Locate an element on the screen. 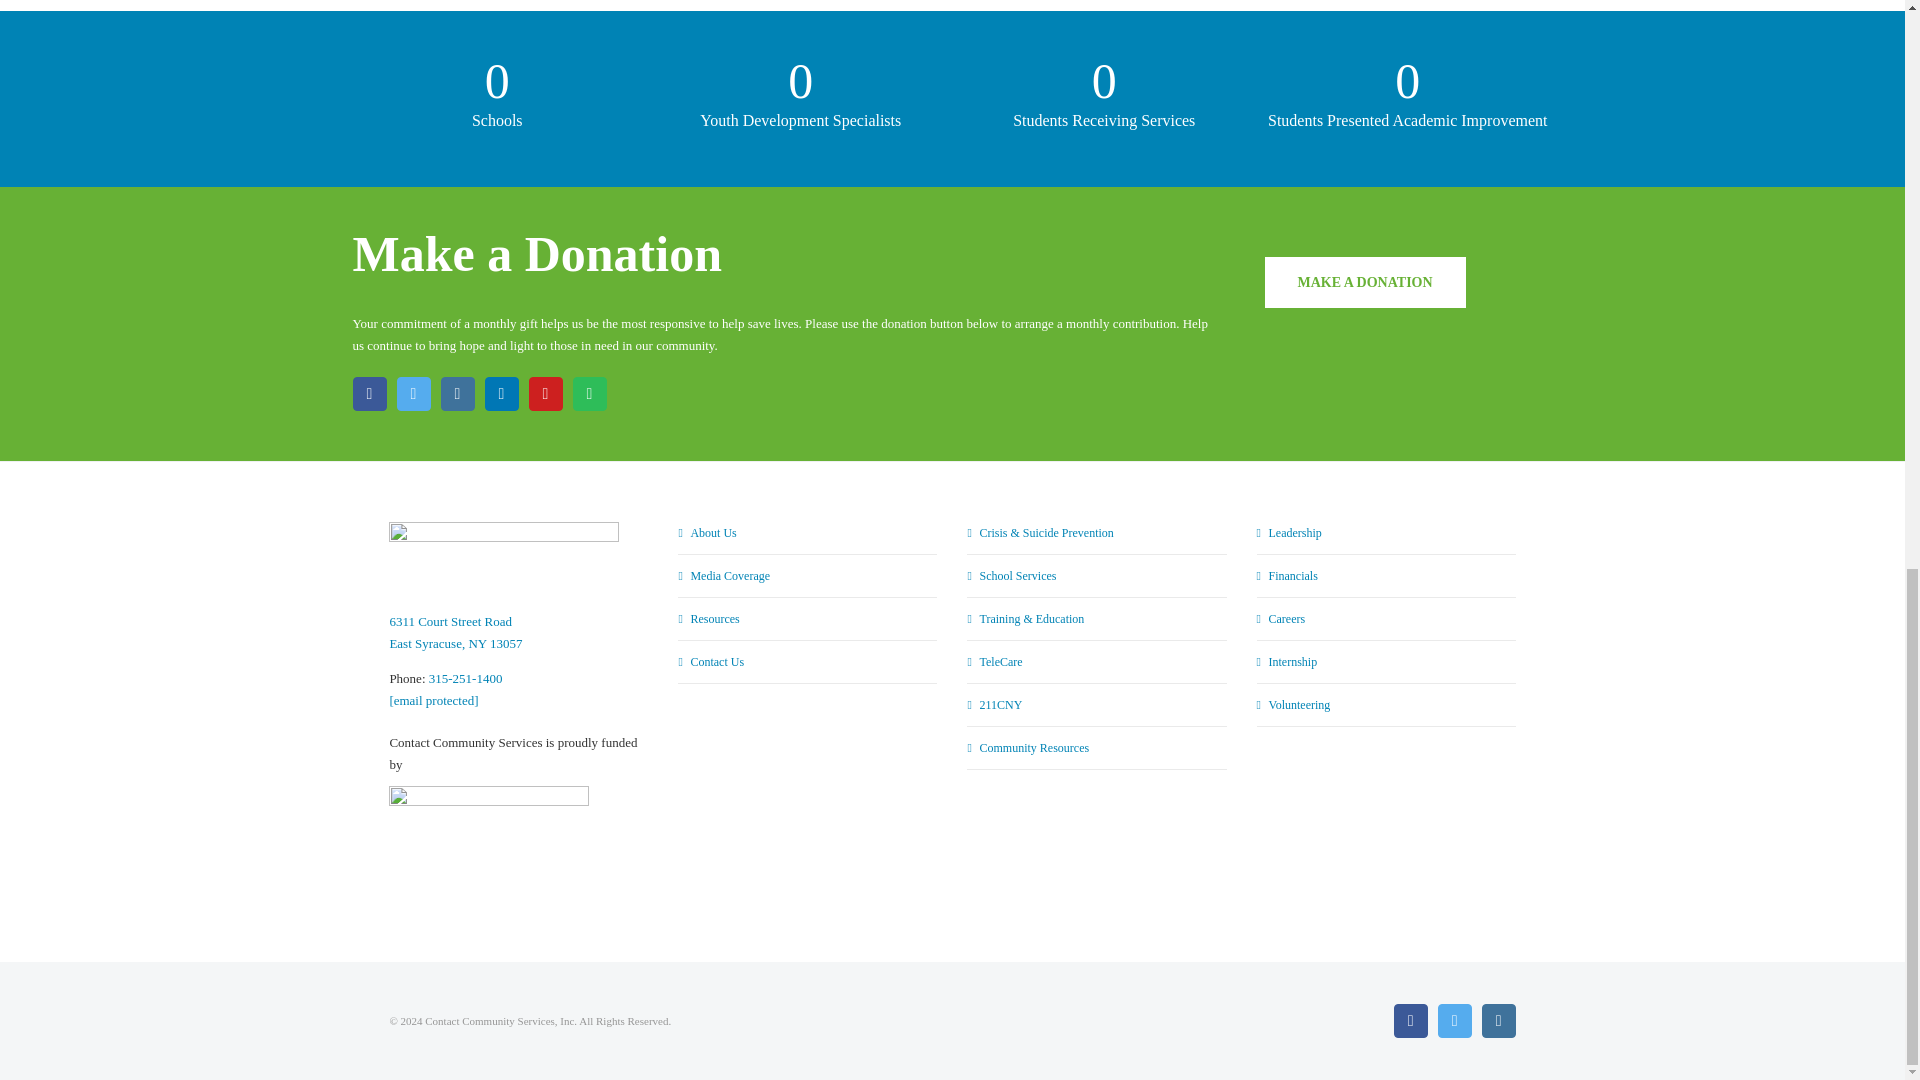  Twitter is located at coordinates (1455, 1020).